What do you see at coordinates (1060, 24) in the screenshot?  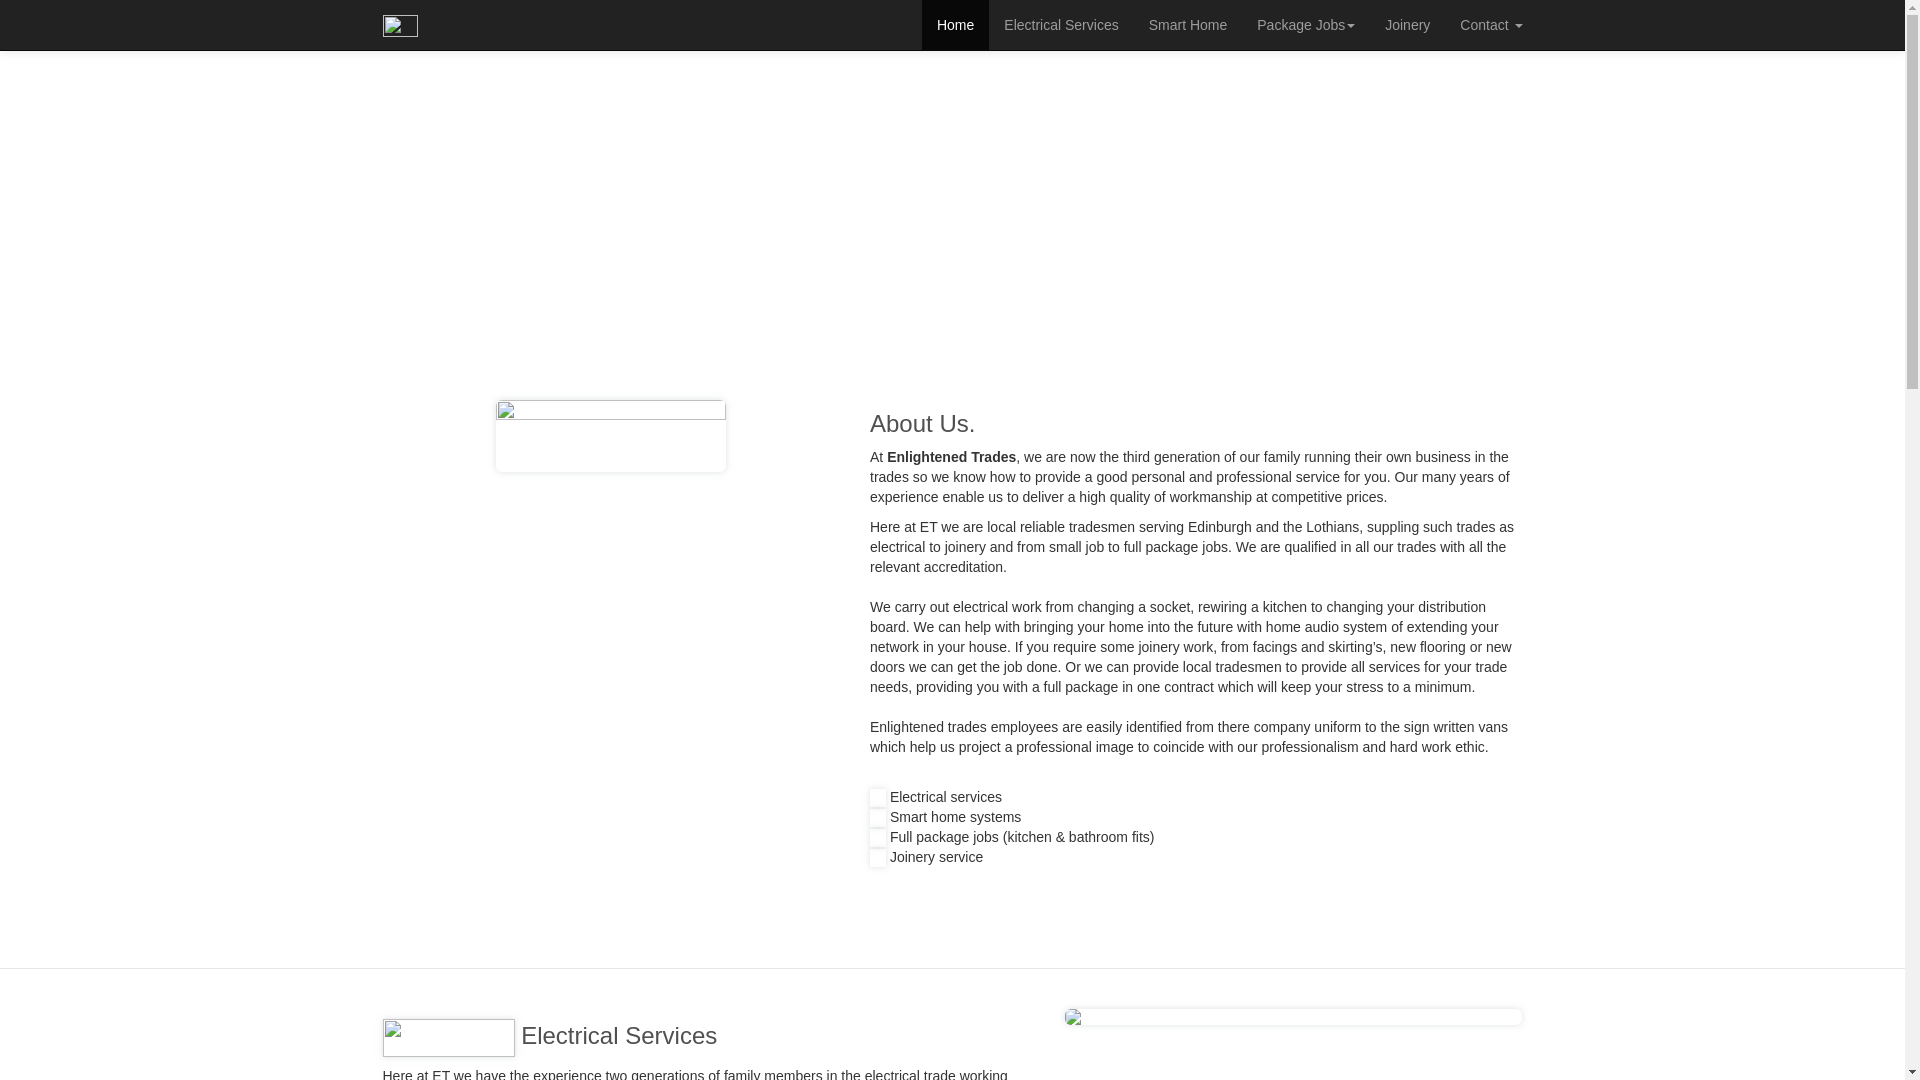 I see `Electrical Services` at bounding box center [1060, 24].